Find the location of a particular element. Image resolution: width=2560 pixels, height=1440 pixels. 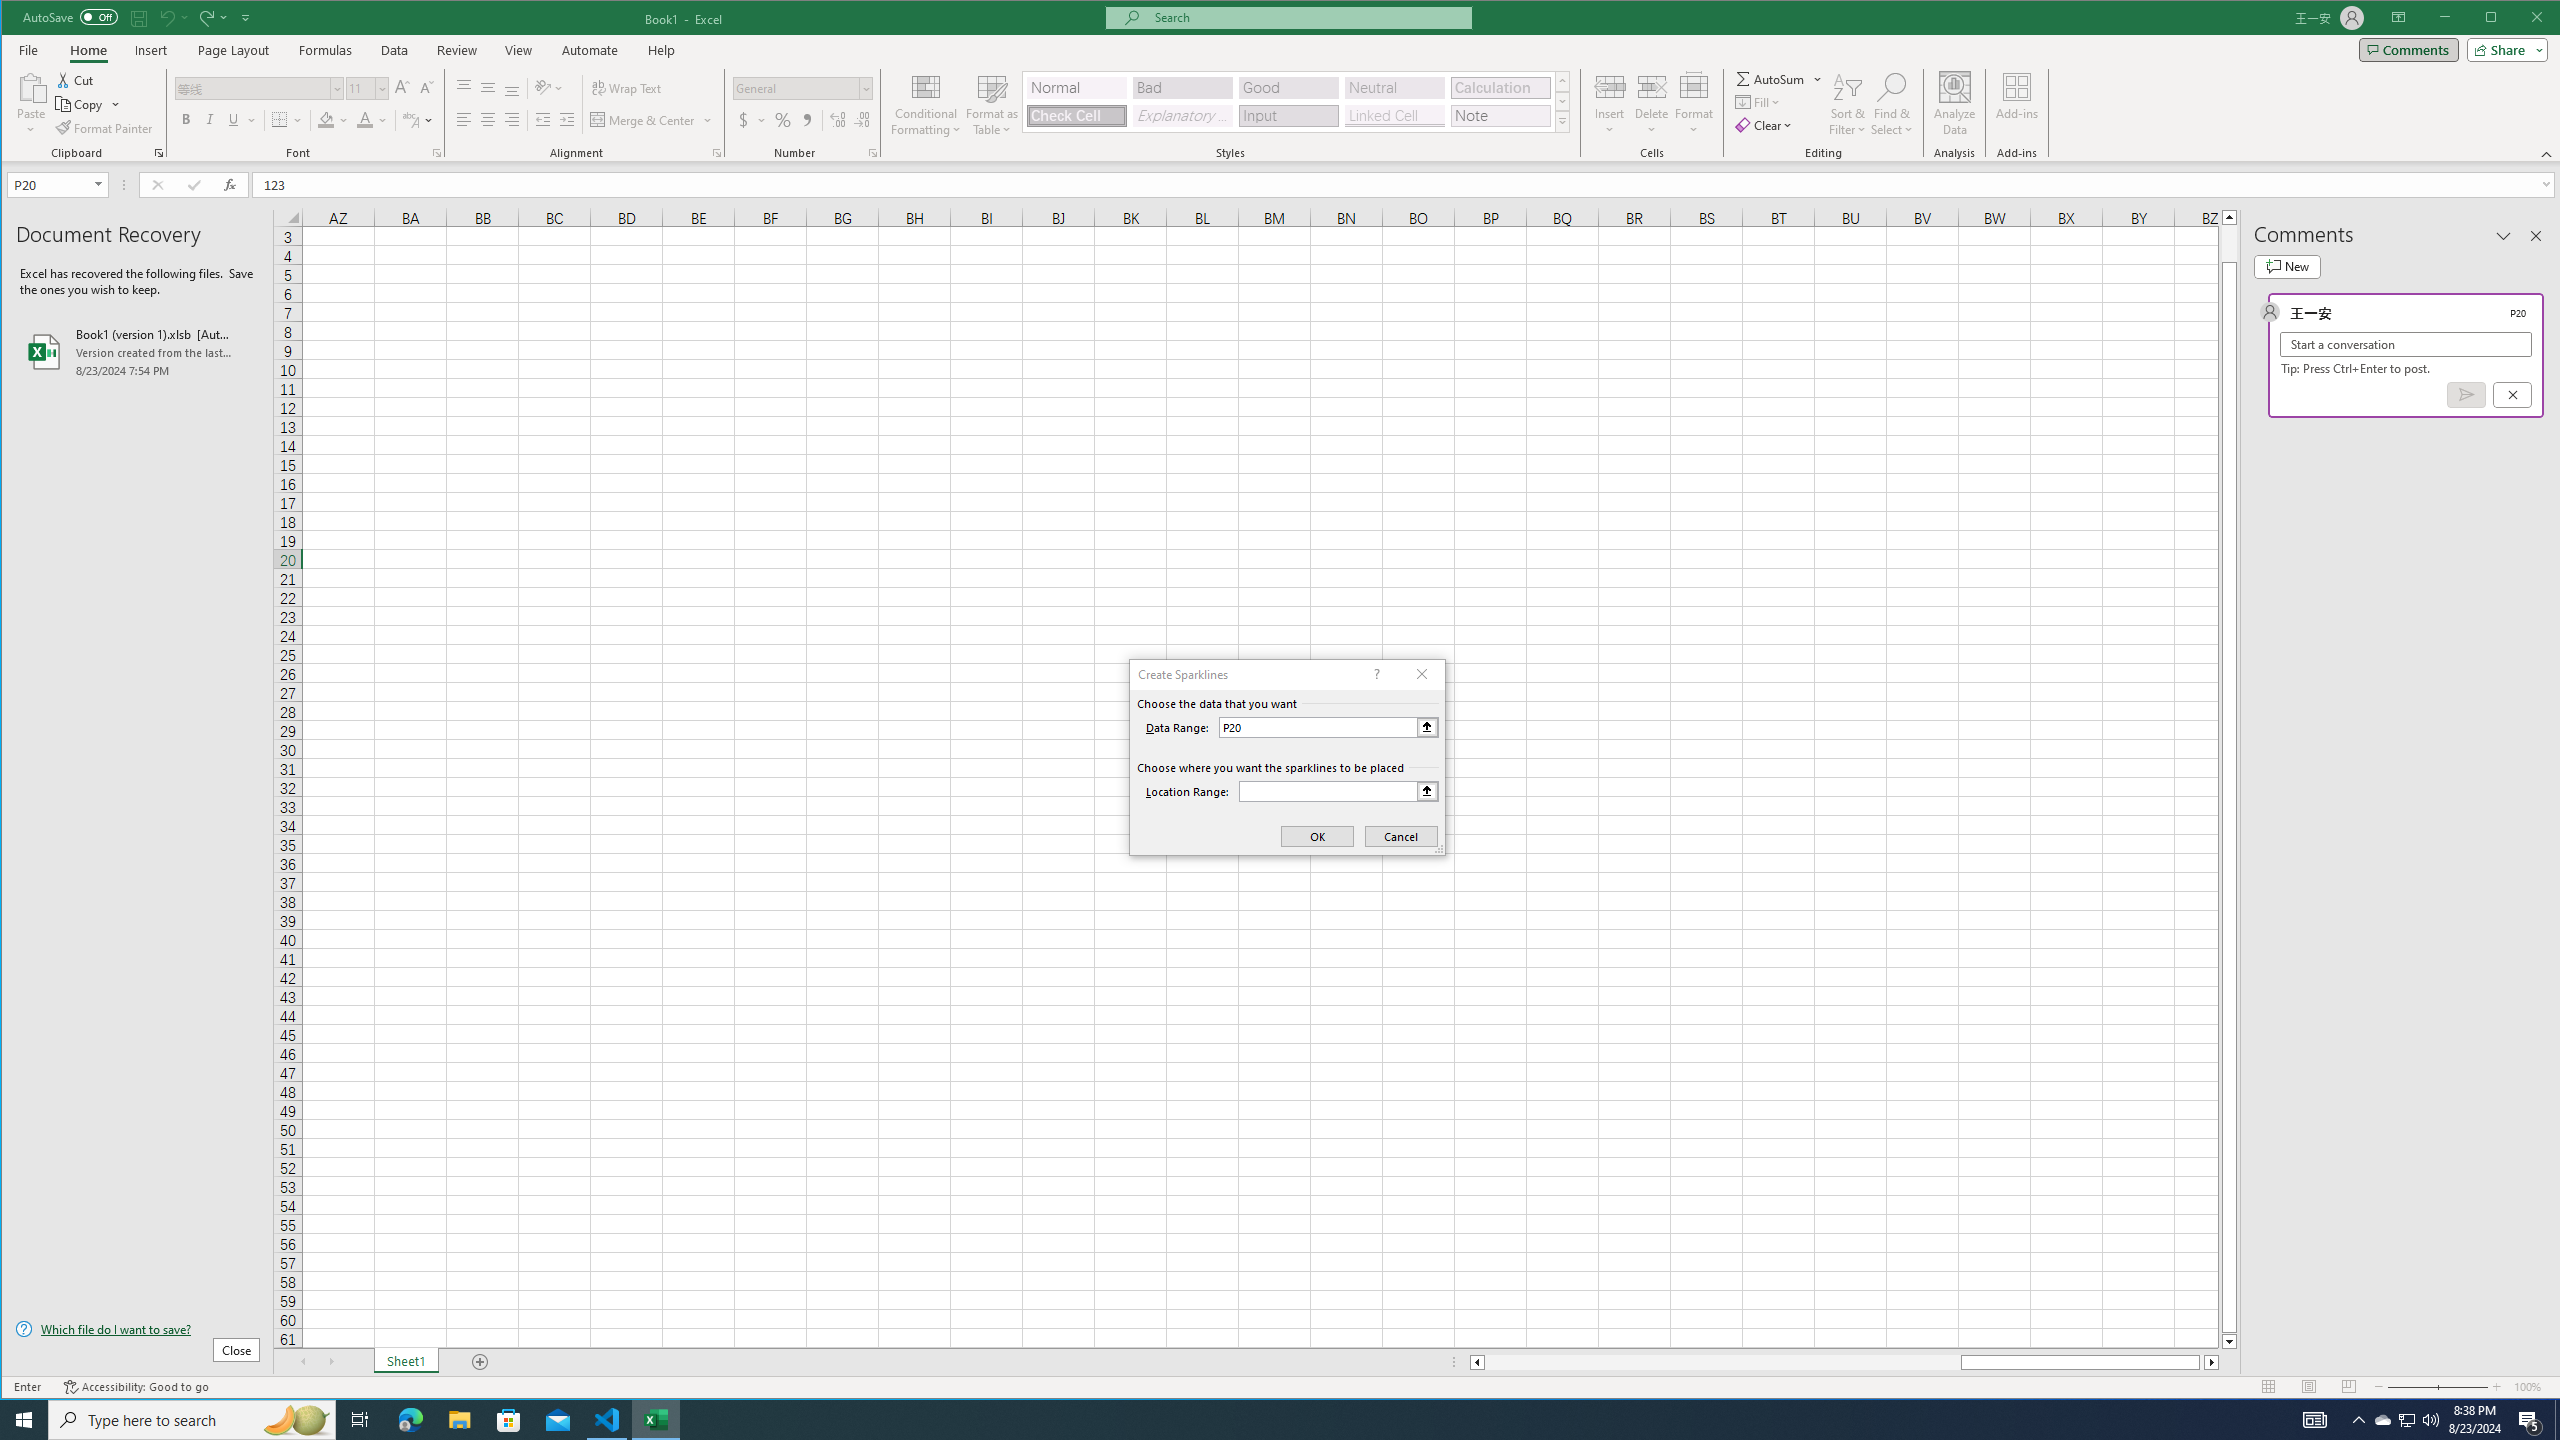

Fill Color is located at coordinates (334, 120).